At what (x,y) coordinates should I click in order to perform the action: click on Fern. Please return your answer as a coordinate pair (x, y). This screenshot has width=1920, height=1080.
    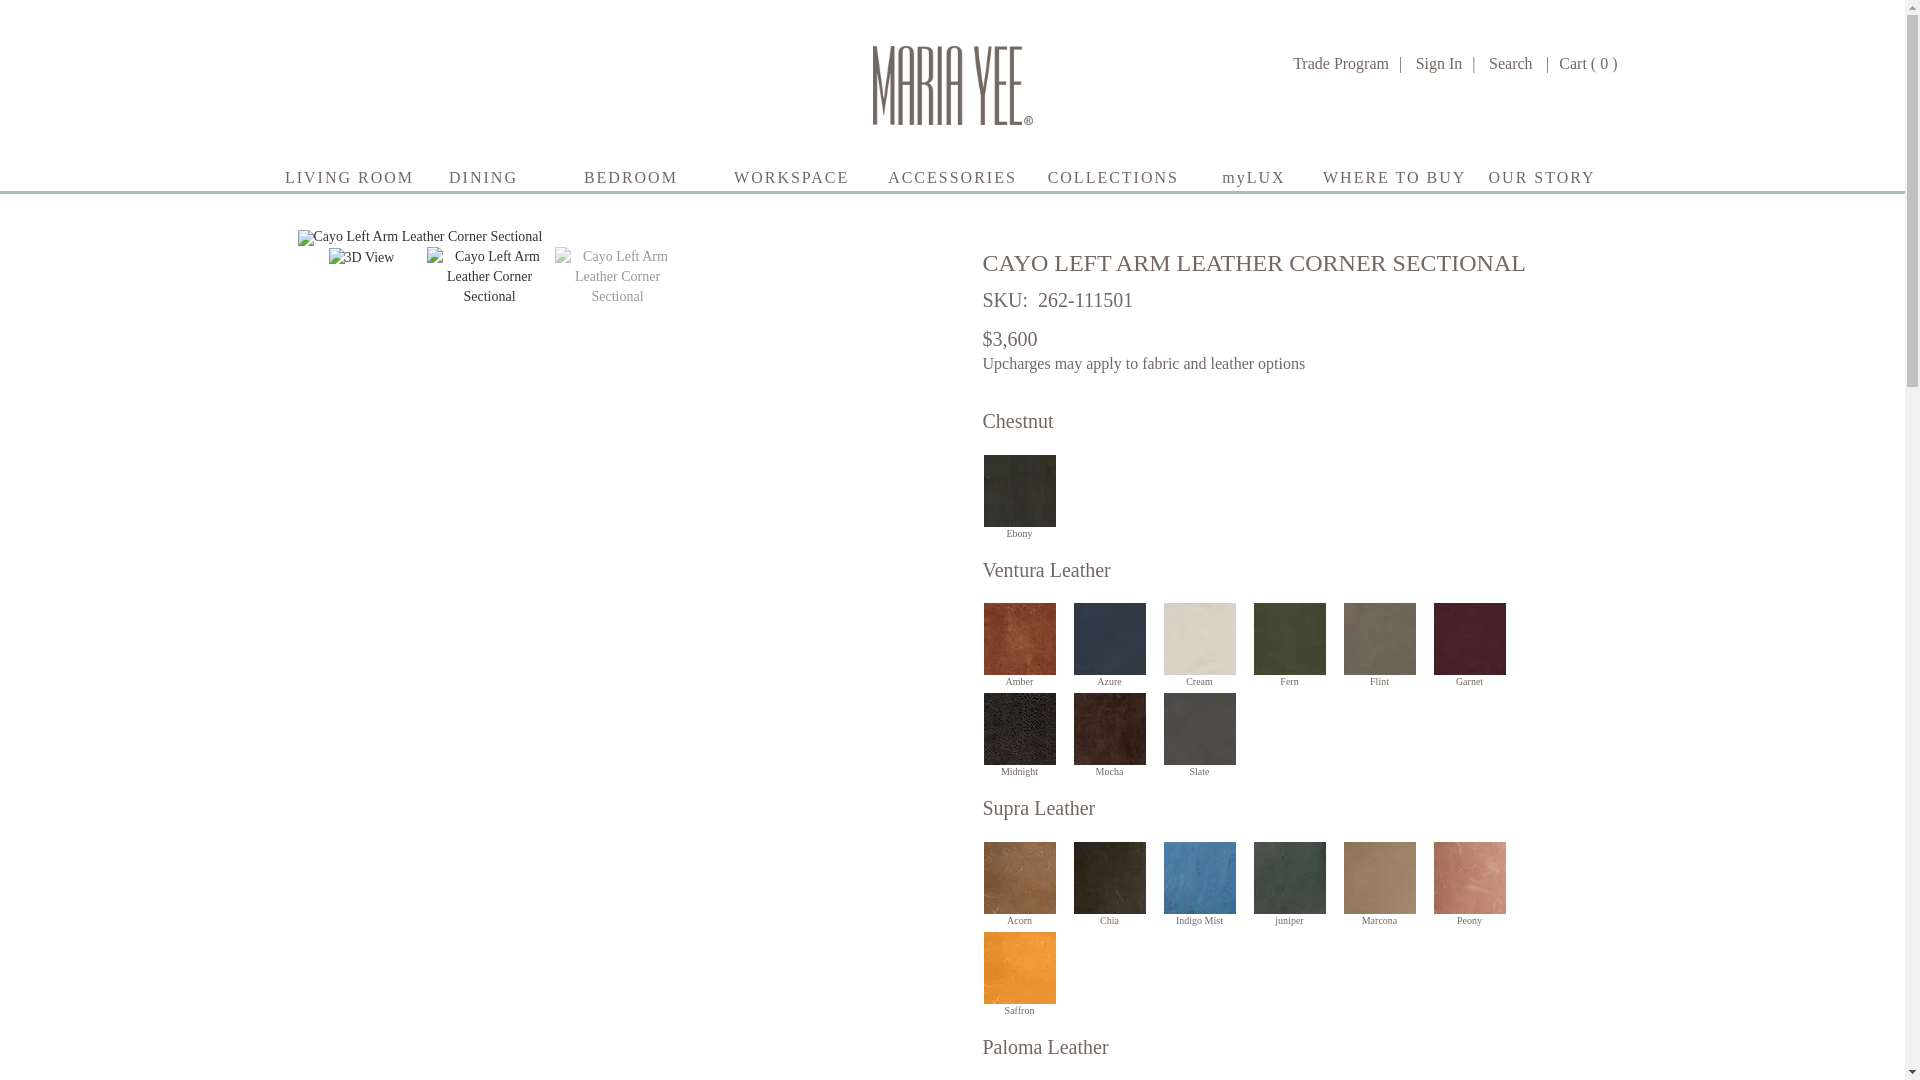
    Looking at the image, I should click on (1289, 638).